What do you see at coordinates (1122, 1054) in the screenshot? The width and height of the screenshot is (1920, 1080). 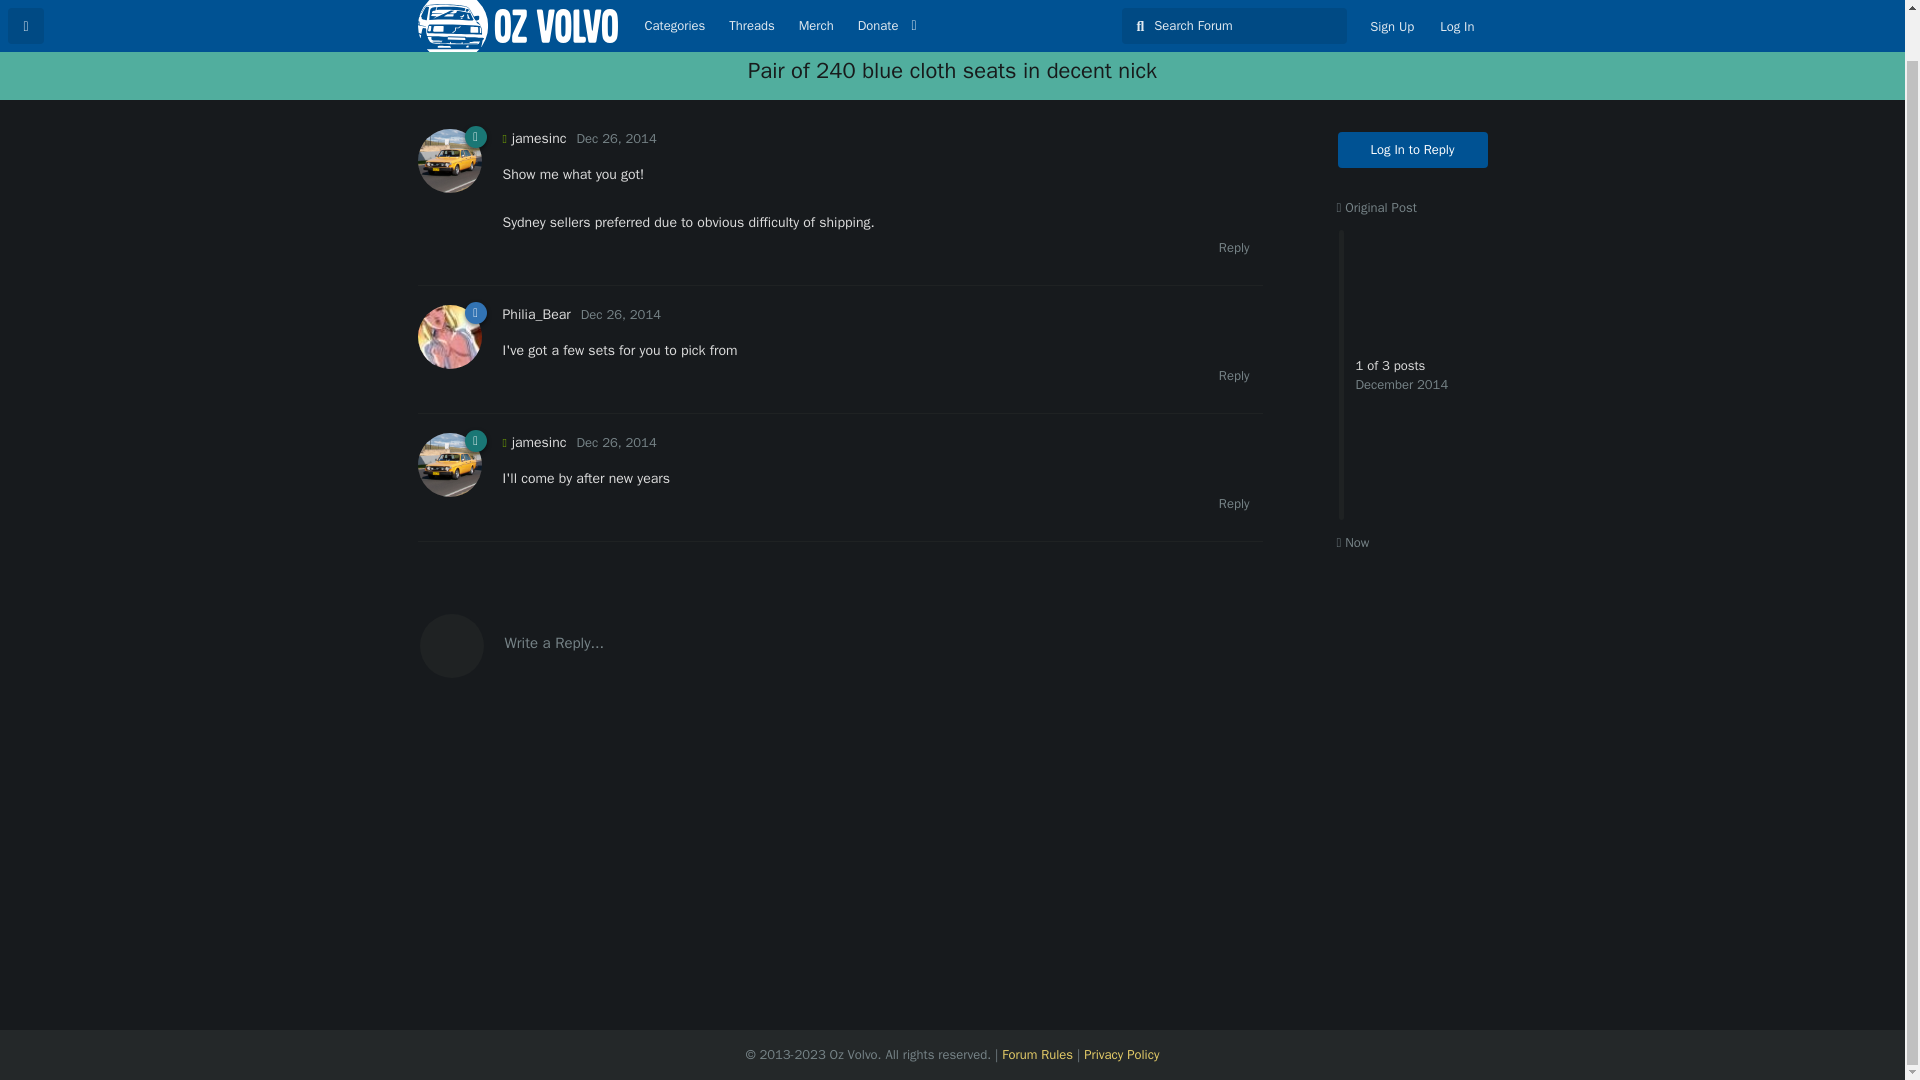 I see `Privacy Policy` at bounding box center [1122, 1054].